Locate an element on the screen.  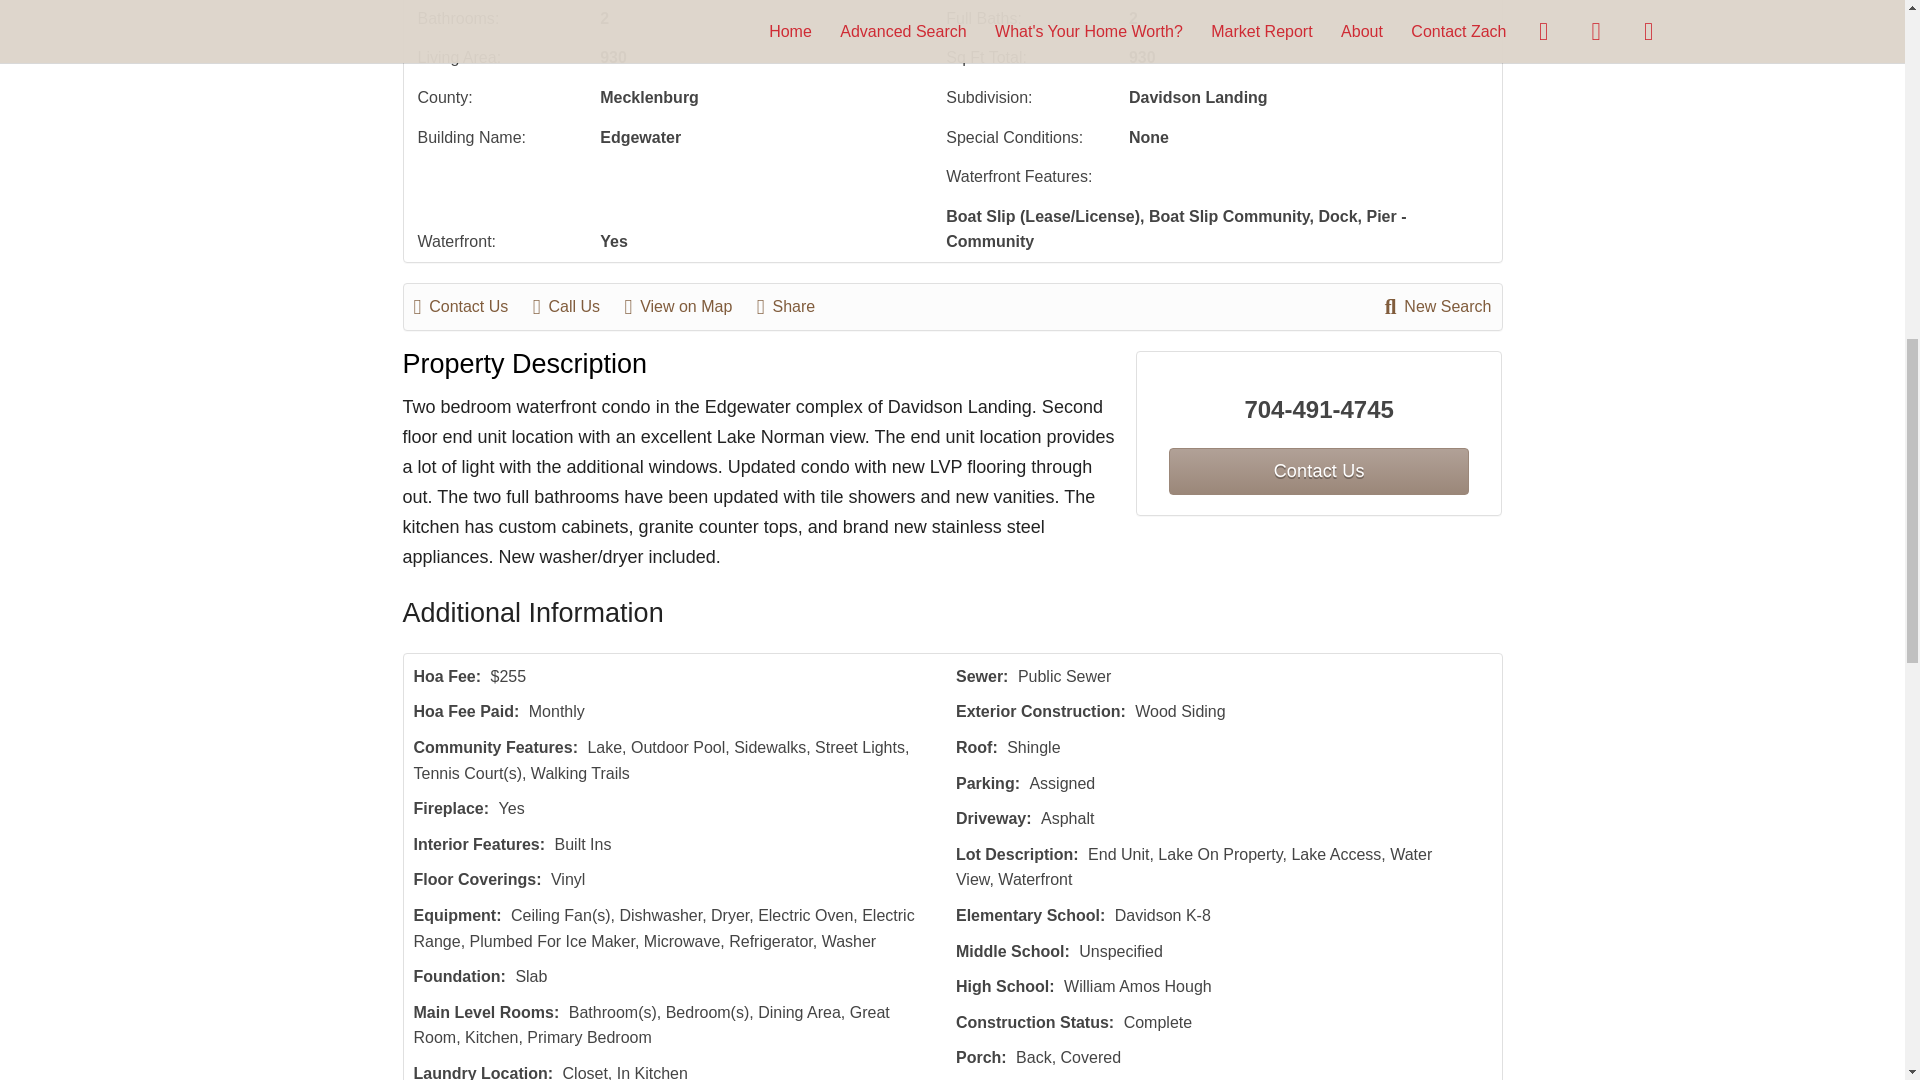
Share is located at coordinates (796, 306).